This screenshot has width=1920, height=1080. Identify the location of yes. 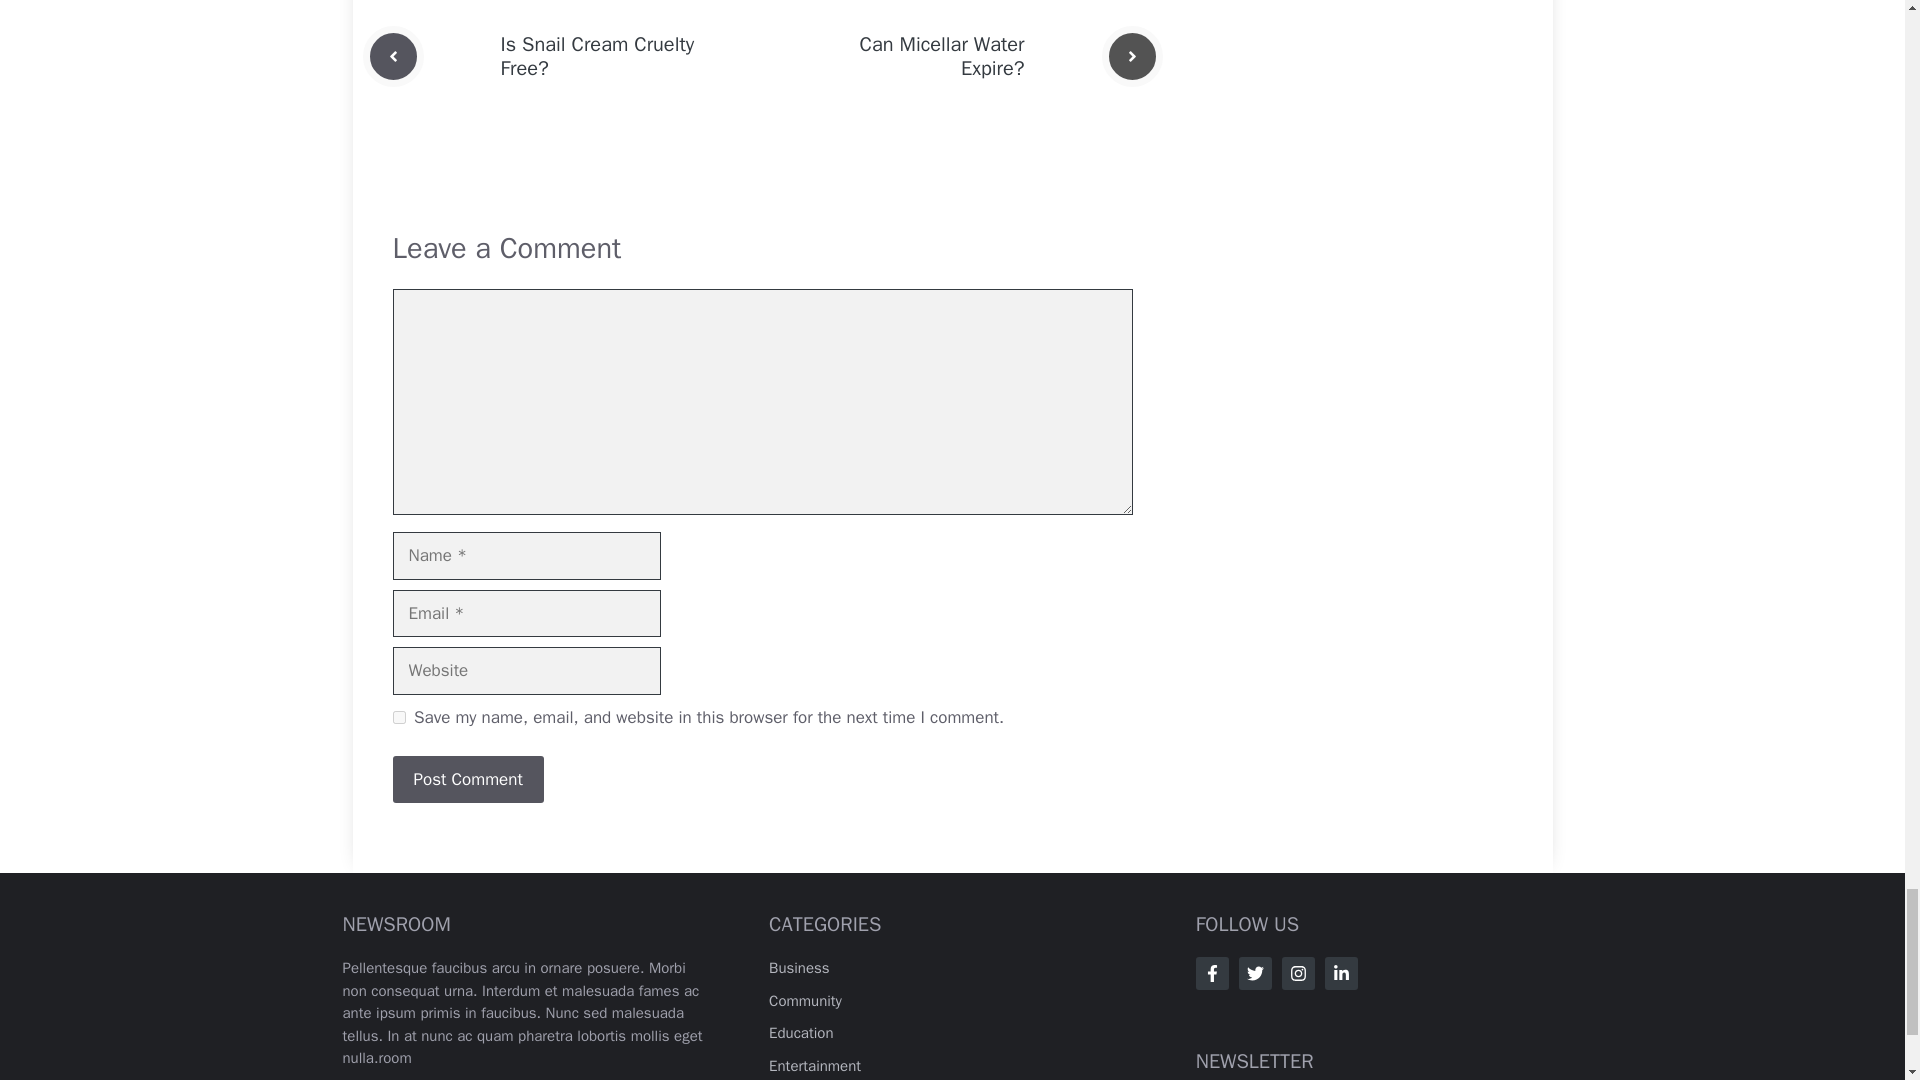
(398, 716).